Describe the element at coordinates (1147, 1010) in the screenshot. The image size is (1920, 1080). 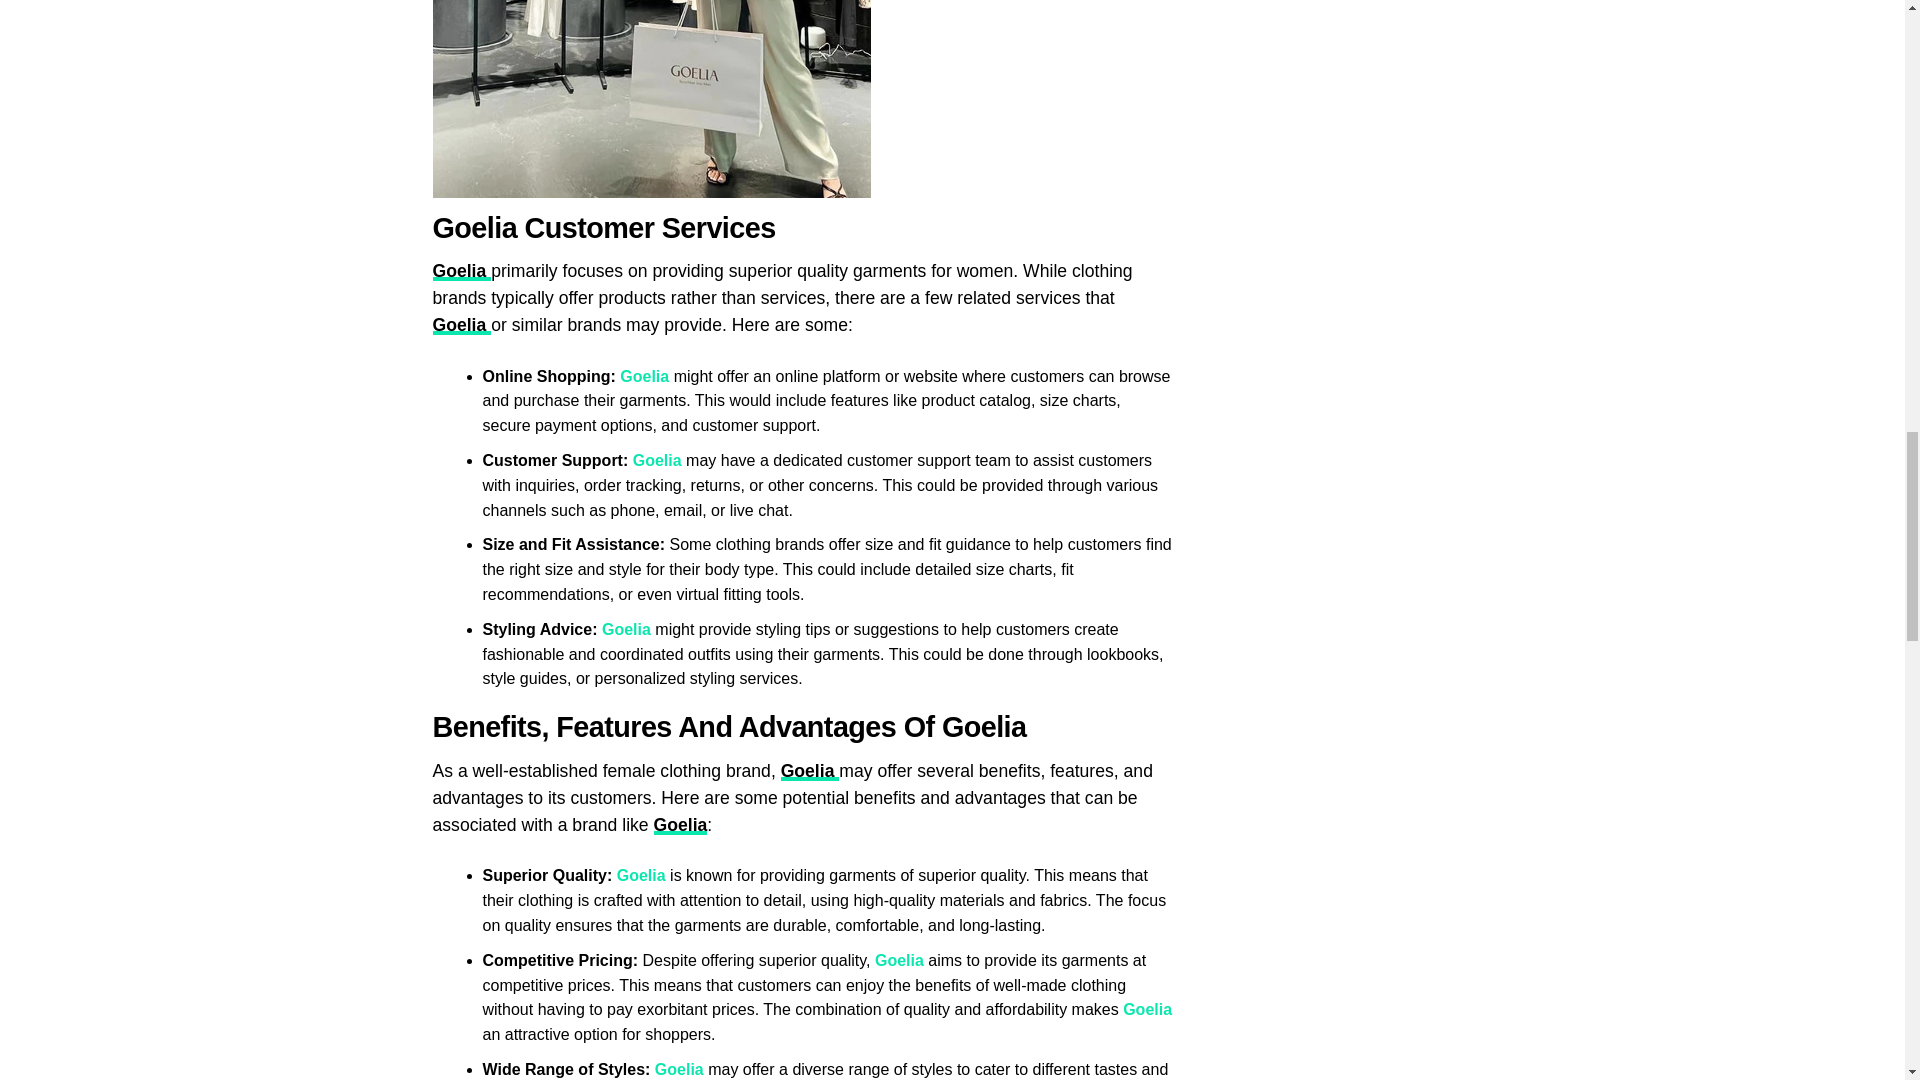
I see `Goelia` at that location.